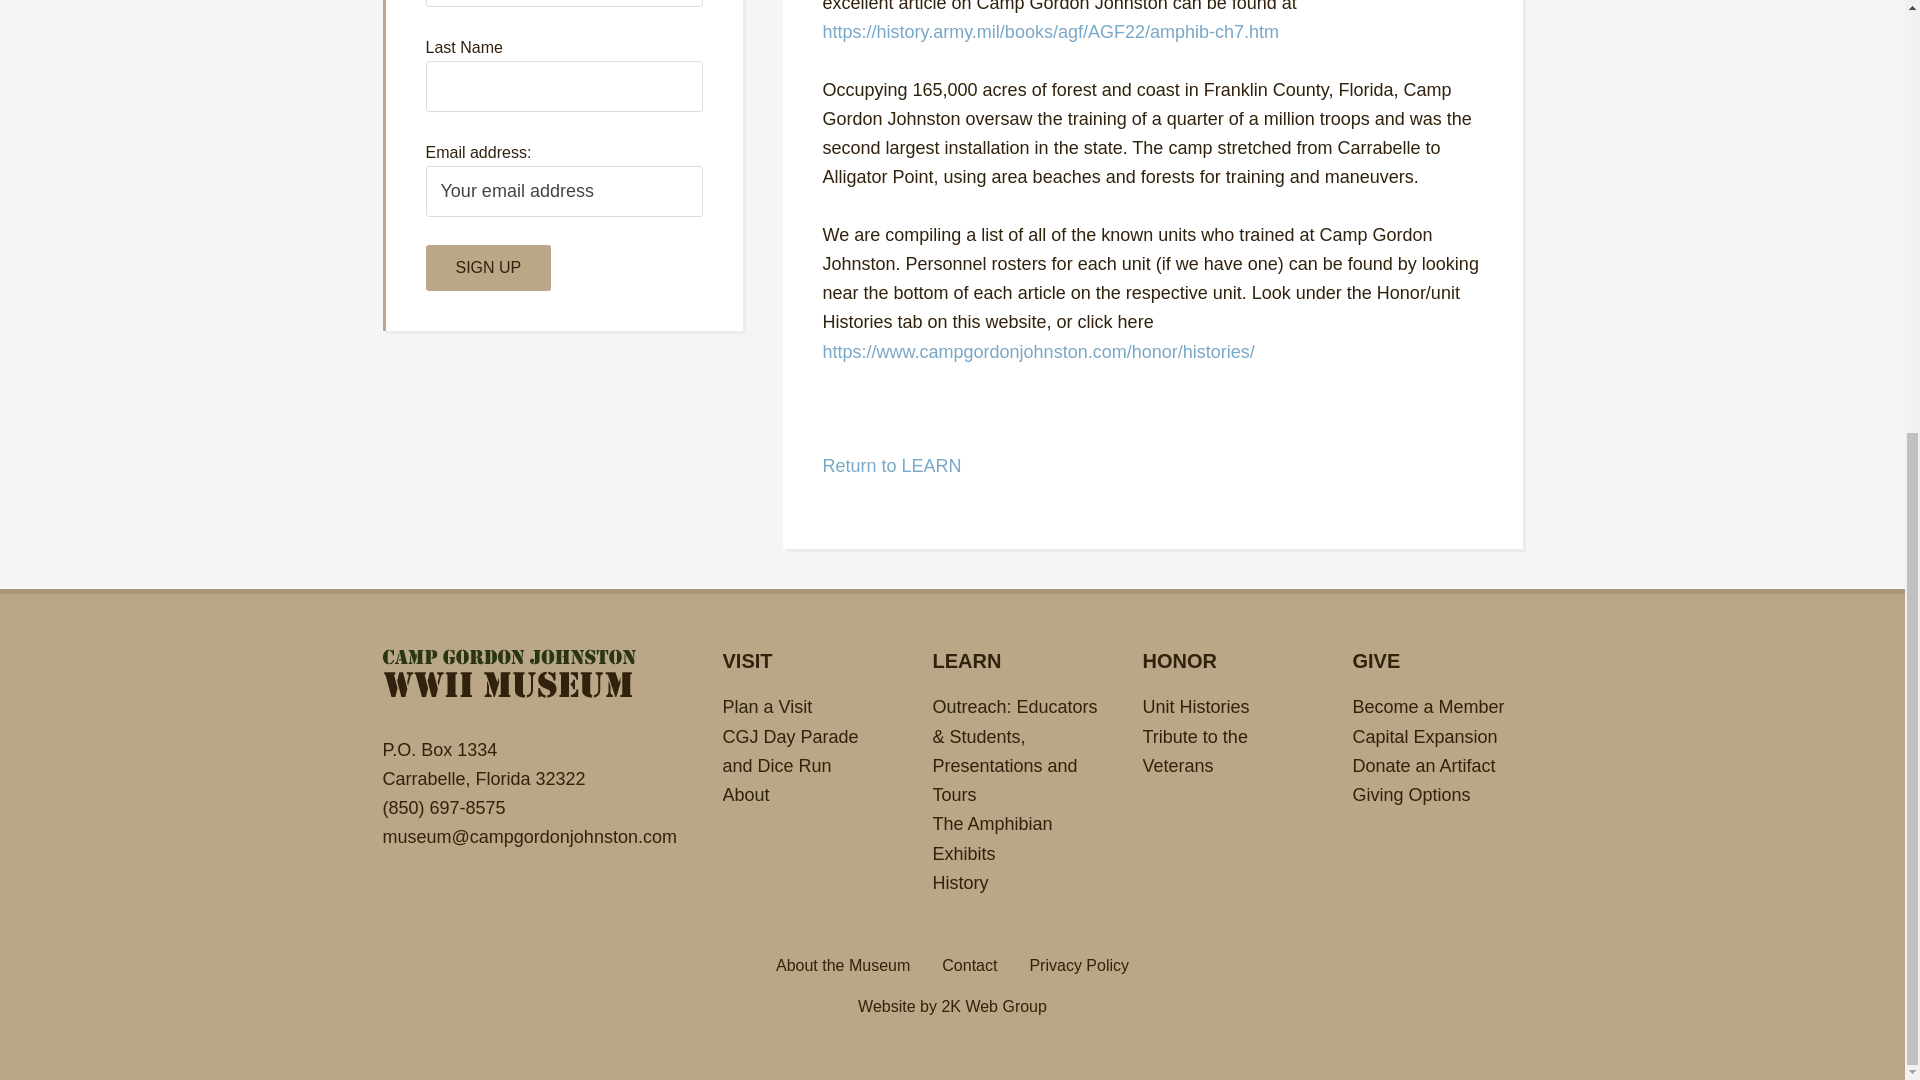 Image resolution: width=1920 pixels, height=1080 pixels. I want to click on Unit Histories, so click(1196, 706).